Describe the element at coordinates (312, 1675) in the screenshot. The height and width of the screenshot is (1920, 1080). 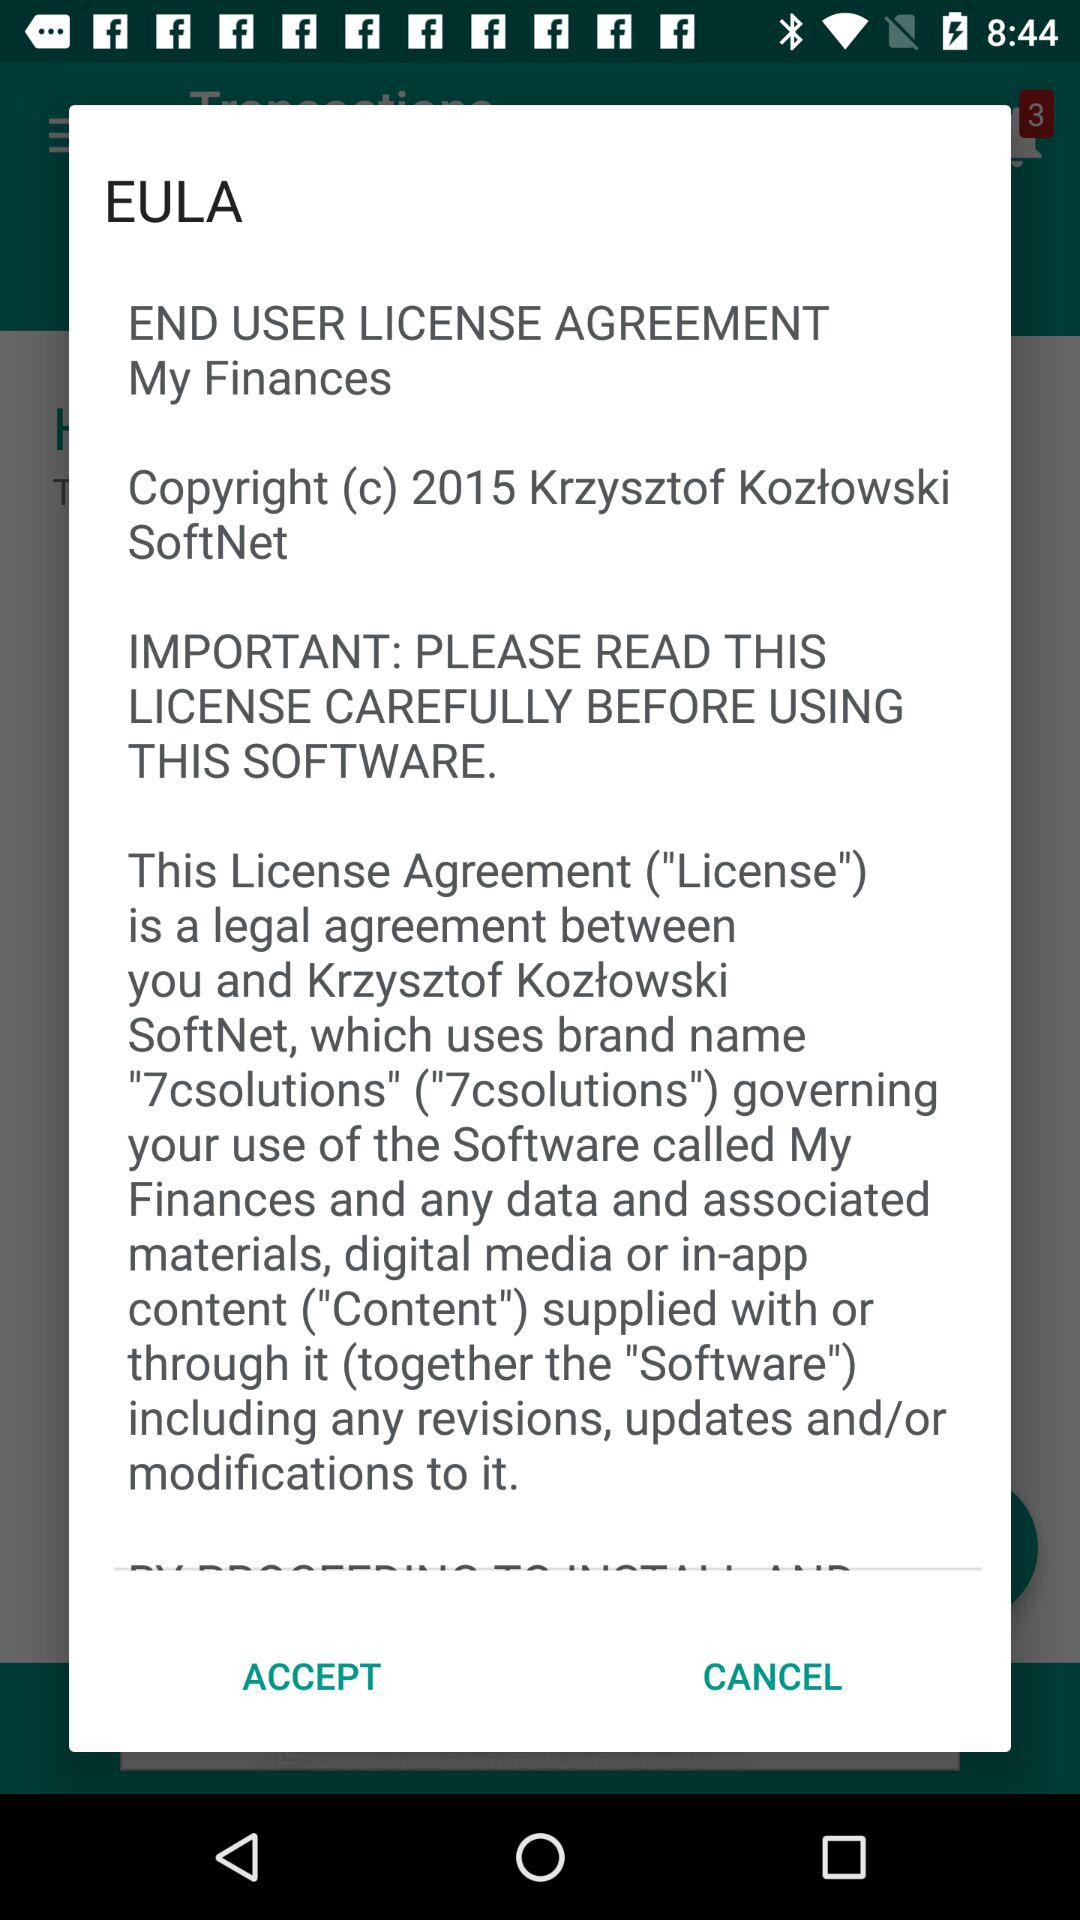
I see `press the accept at the bottom left corner` at that location.